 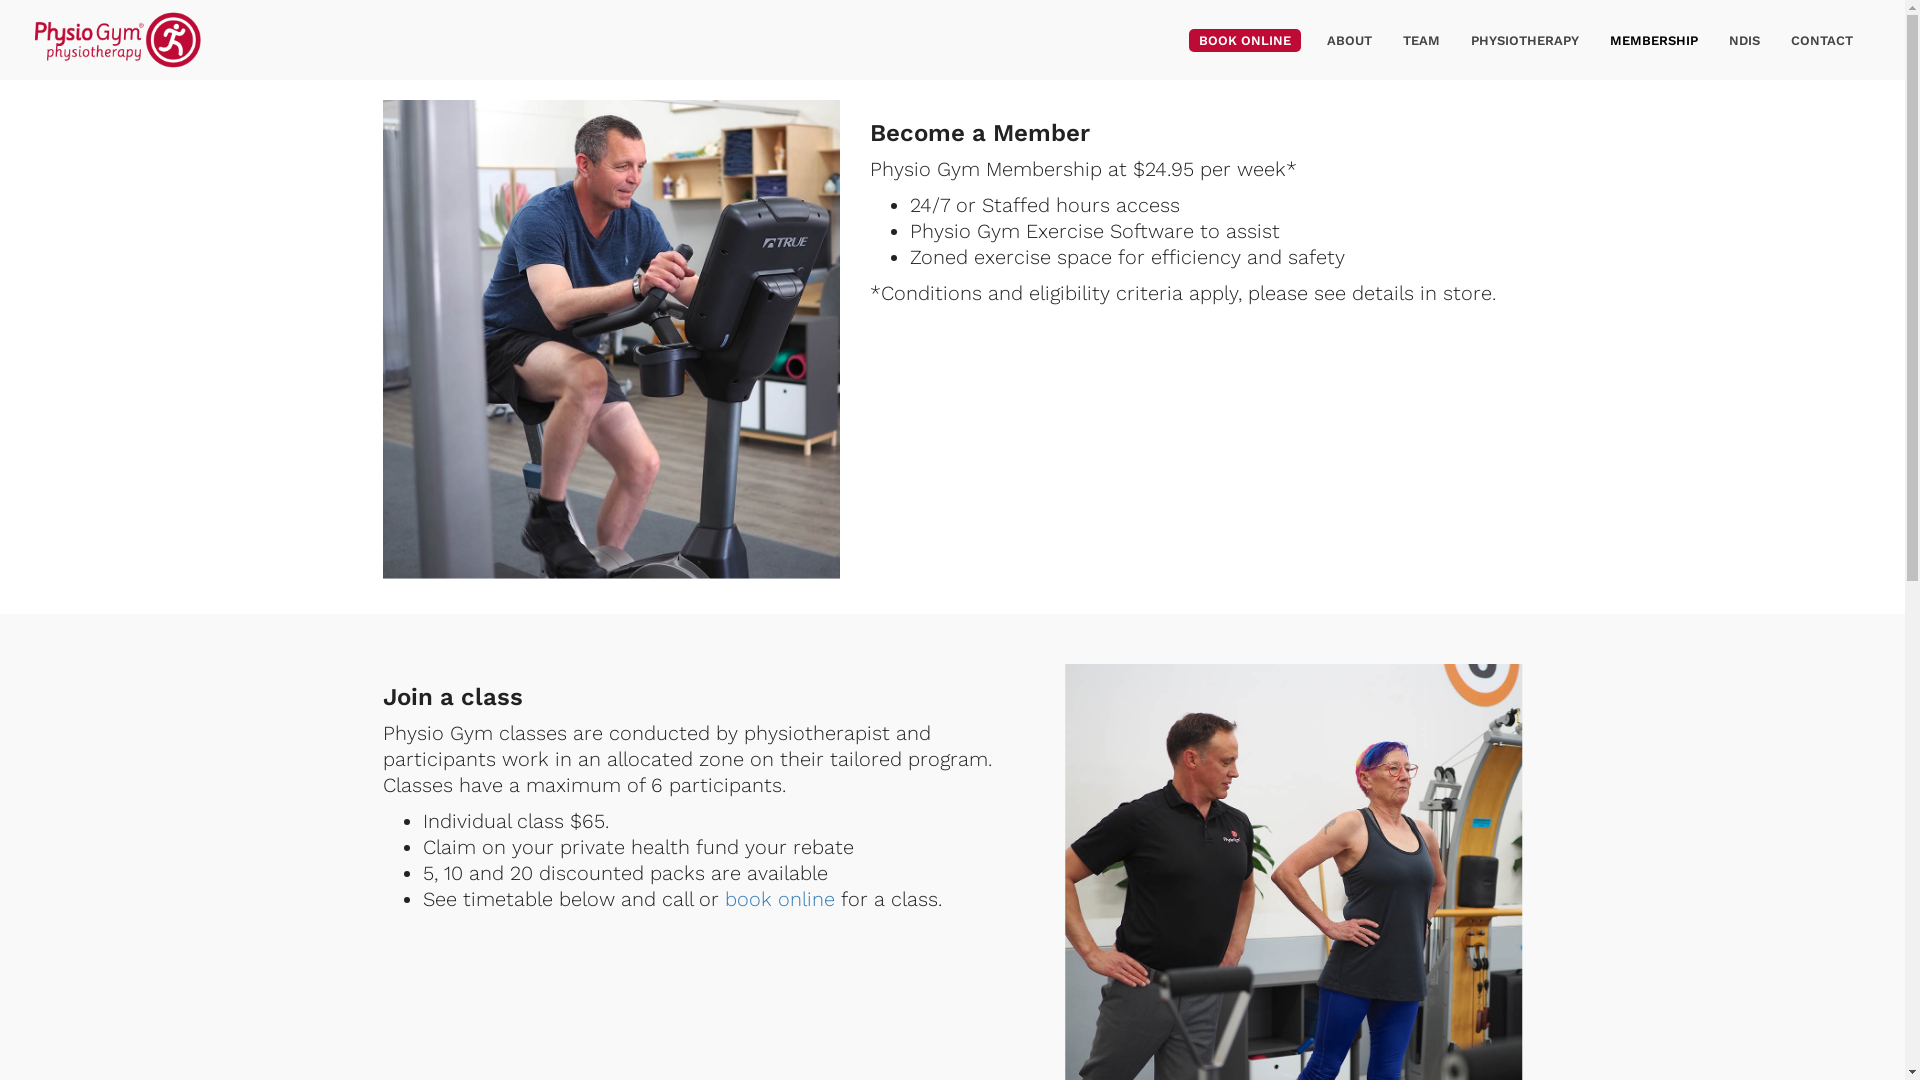 What do you see at coordinates (1245, 40) in the screenshot?
I see `BOOK ONLINE` at bounding box center [1245, 40].